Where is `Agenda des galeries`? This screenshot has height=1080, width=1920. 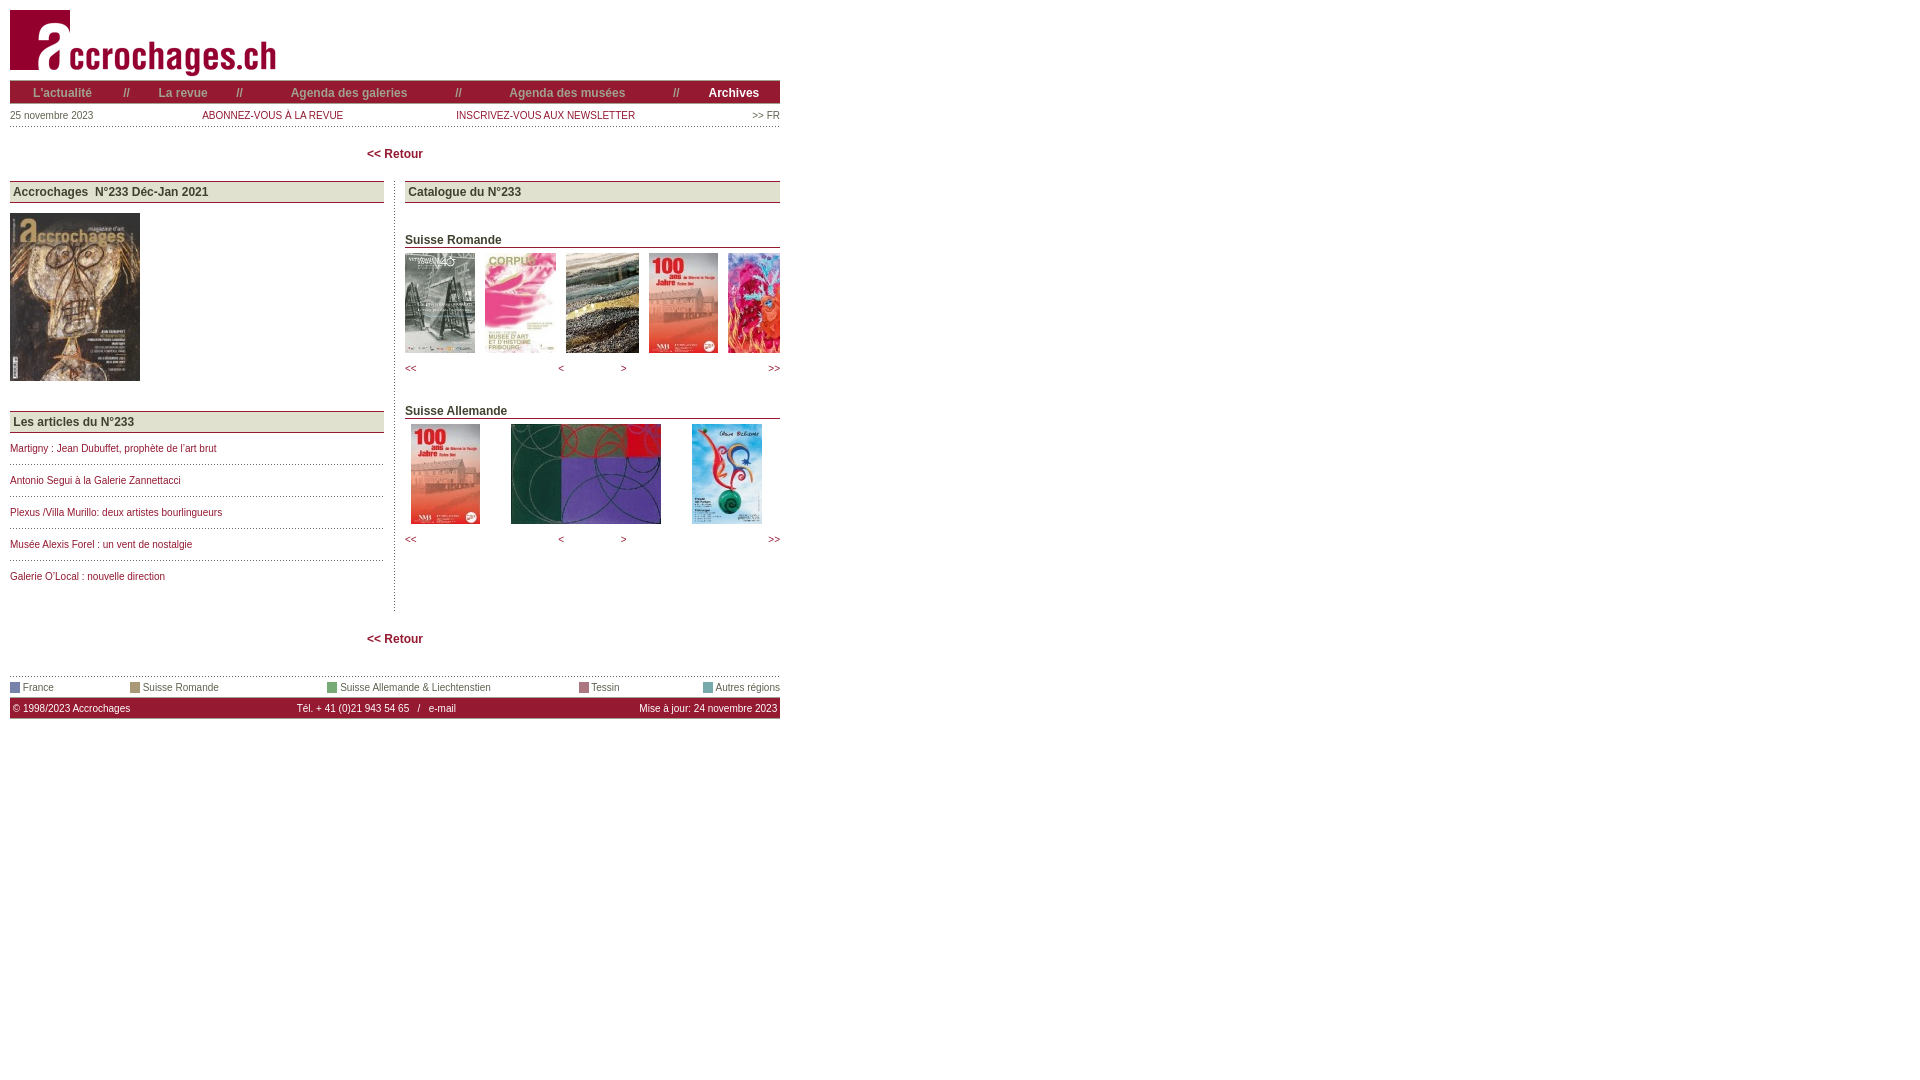 Agenda des galeries is located at coordinates (350, 93).